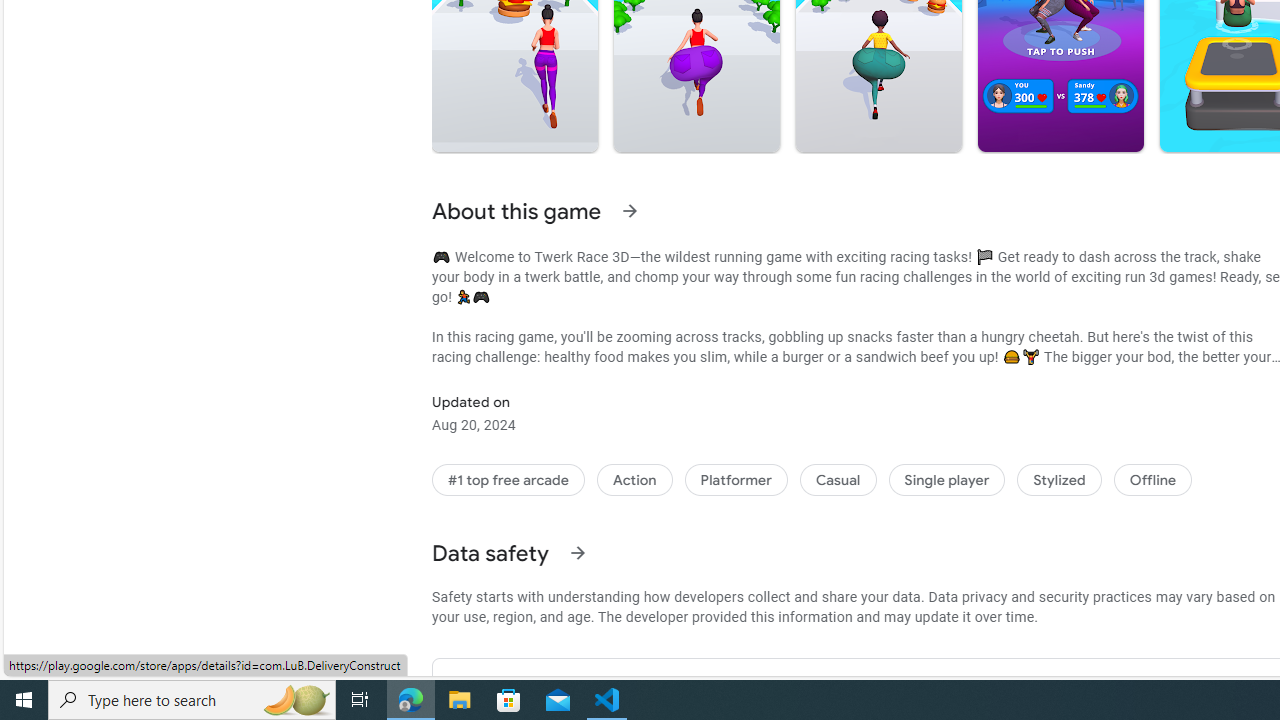 This screenshot has height=720, width=1280. What do you see at coordinates (508, 480) in the screenshot?
I see `#1 top free arcade` at bounding box center [508, 480].